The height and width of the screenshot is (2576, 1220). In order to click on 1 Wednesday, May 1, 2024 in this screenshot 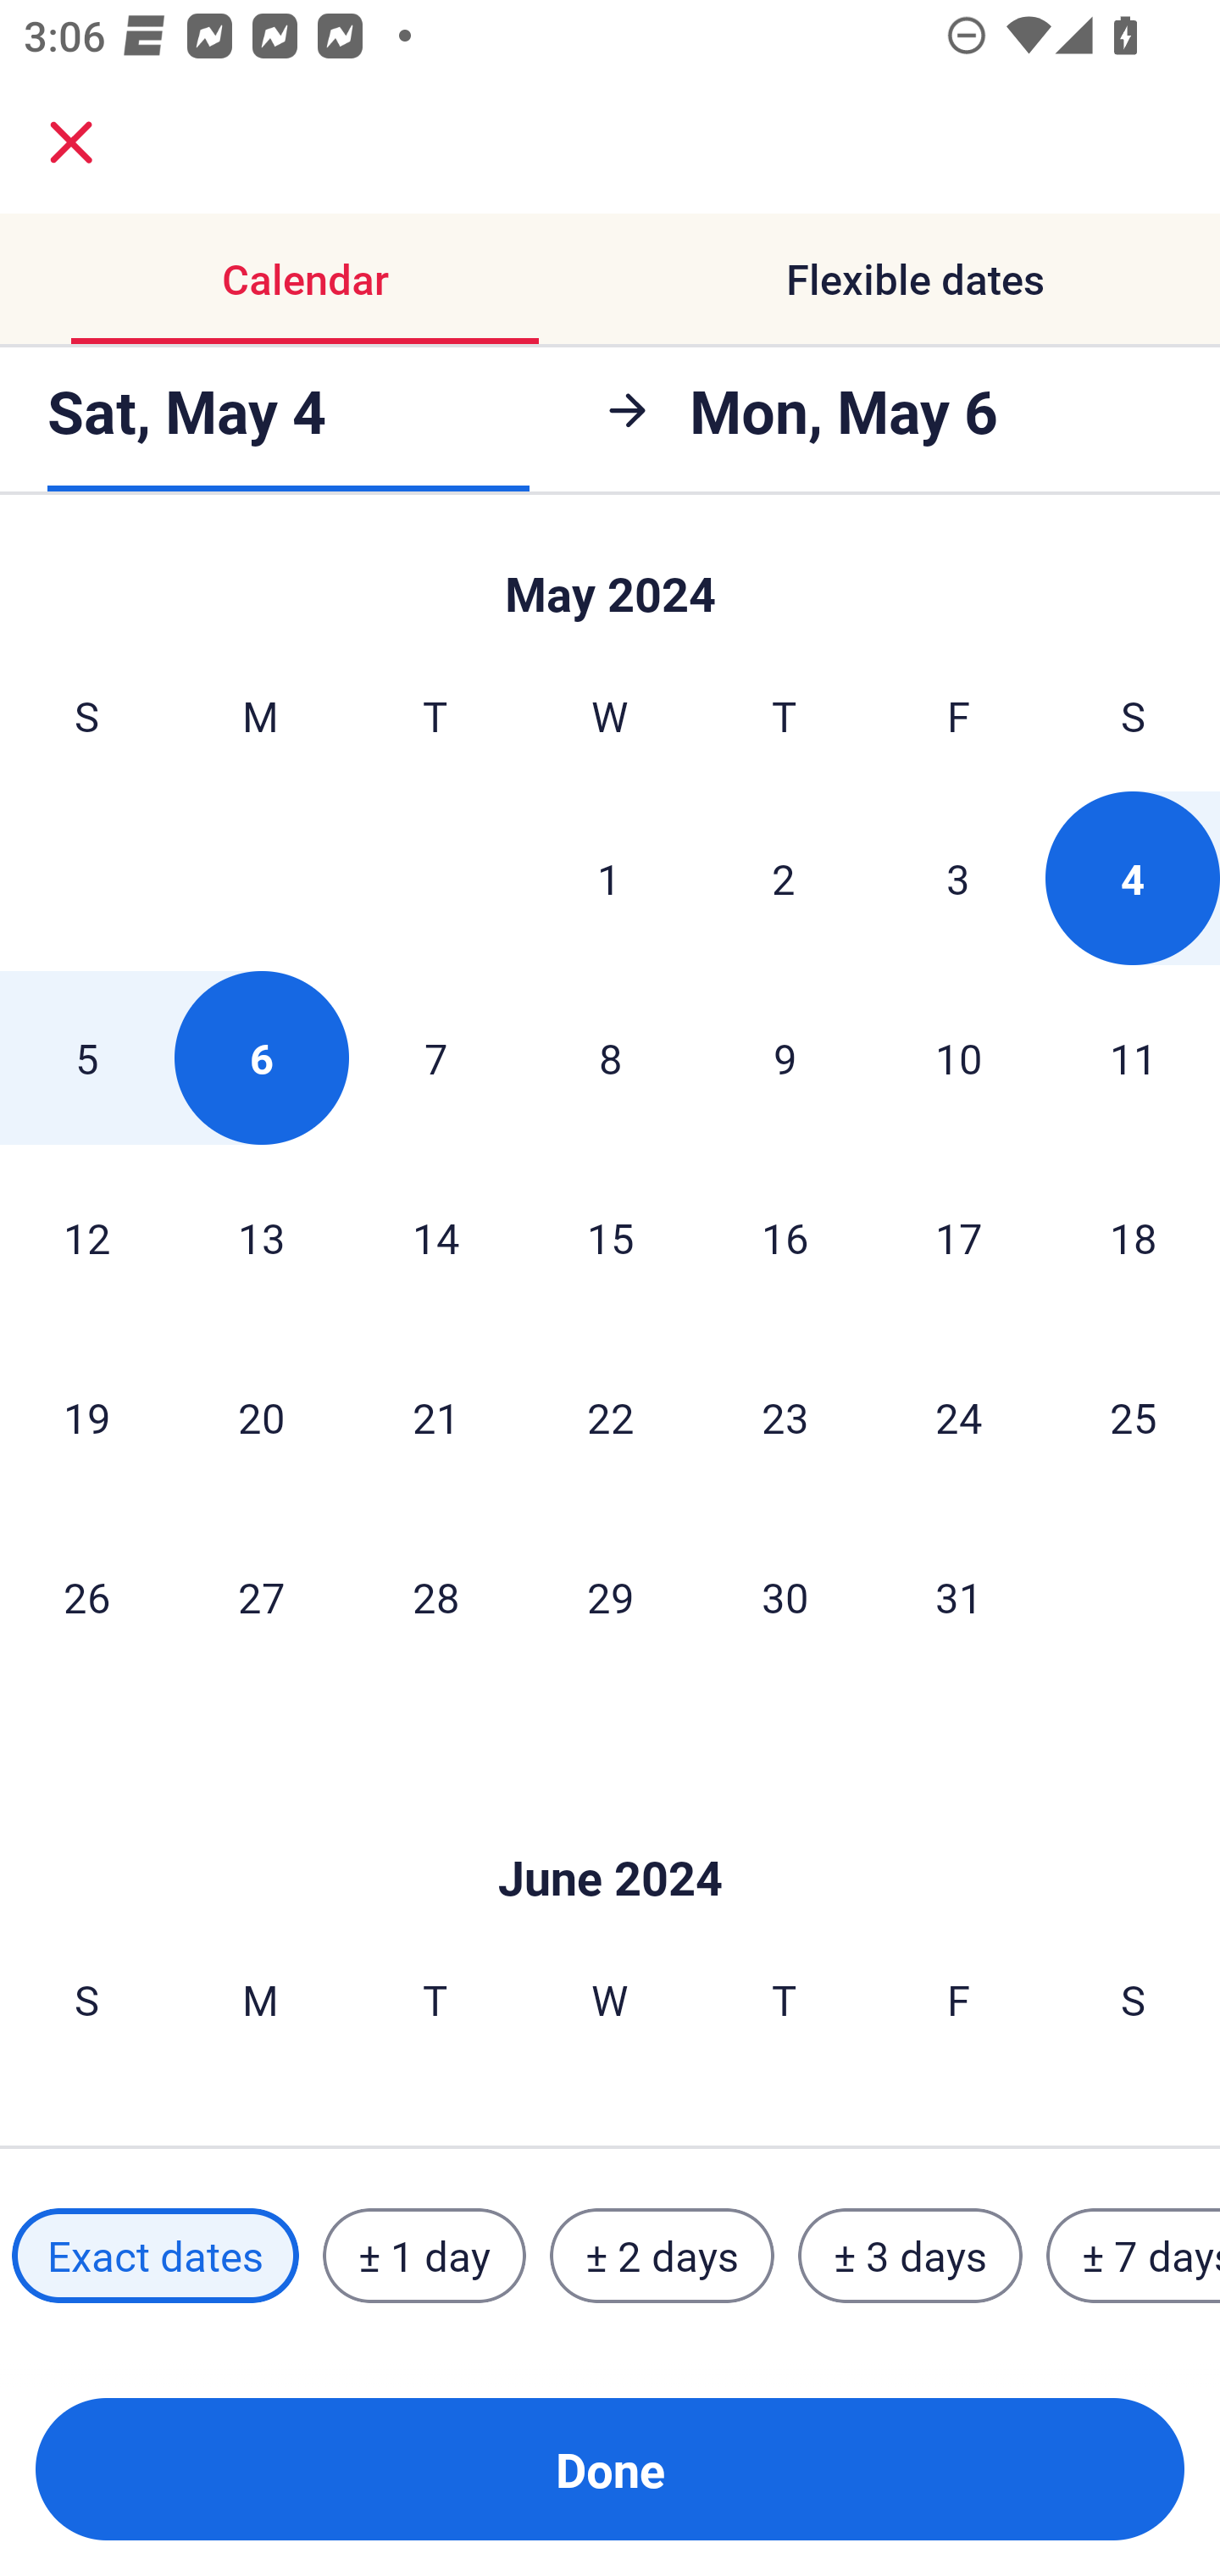, I will do `click(609, 878)`.